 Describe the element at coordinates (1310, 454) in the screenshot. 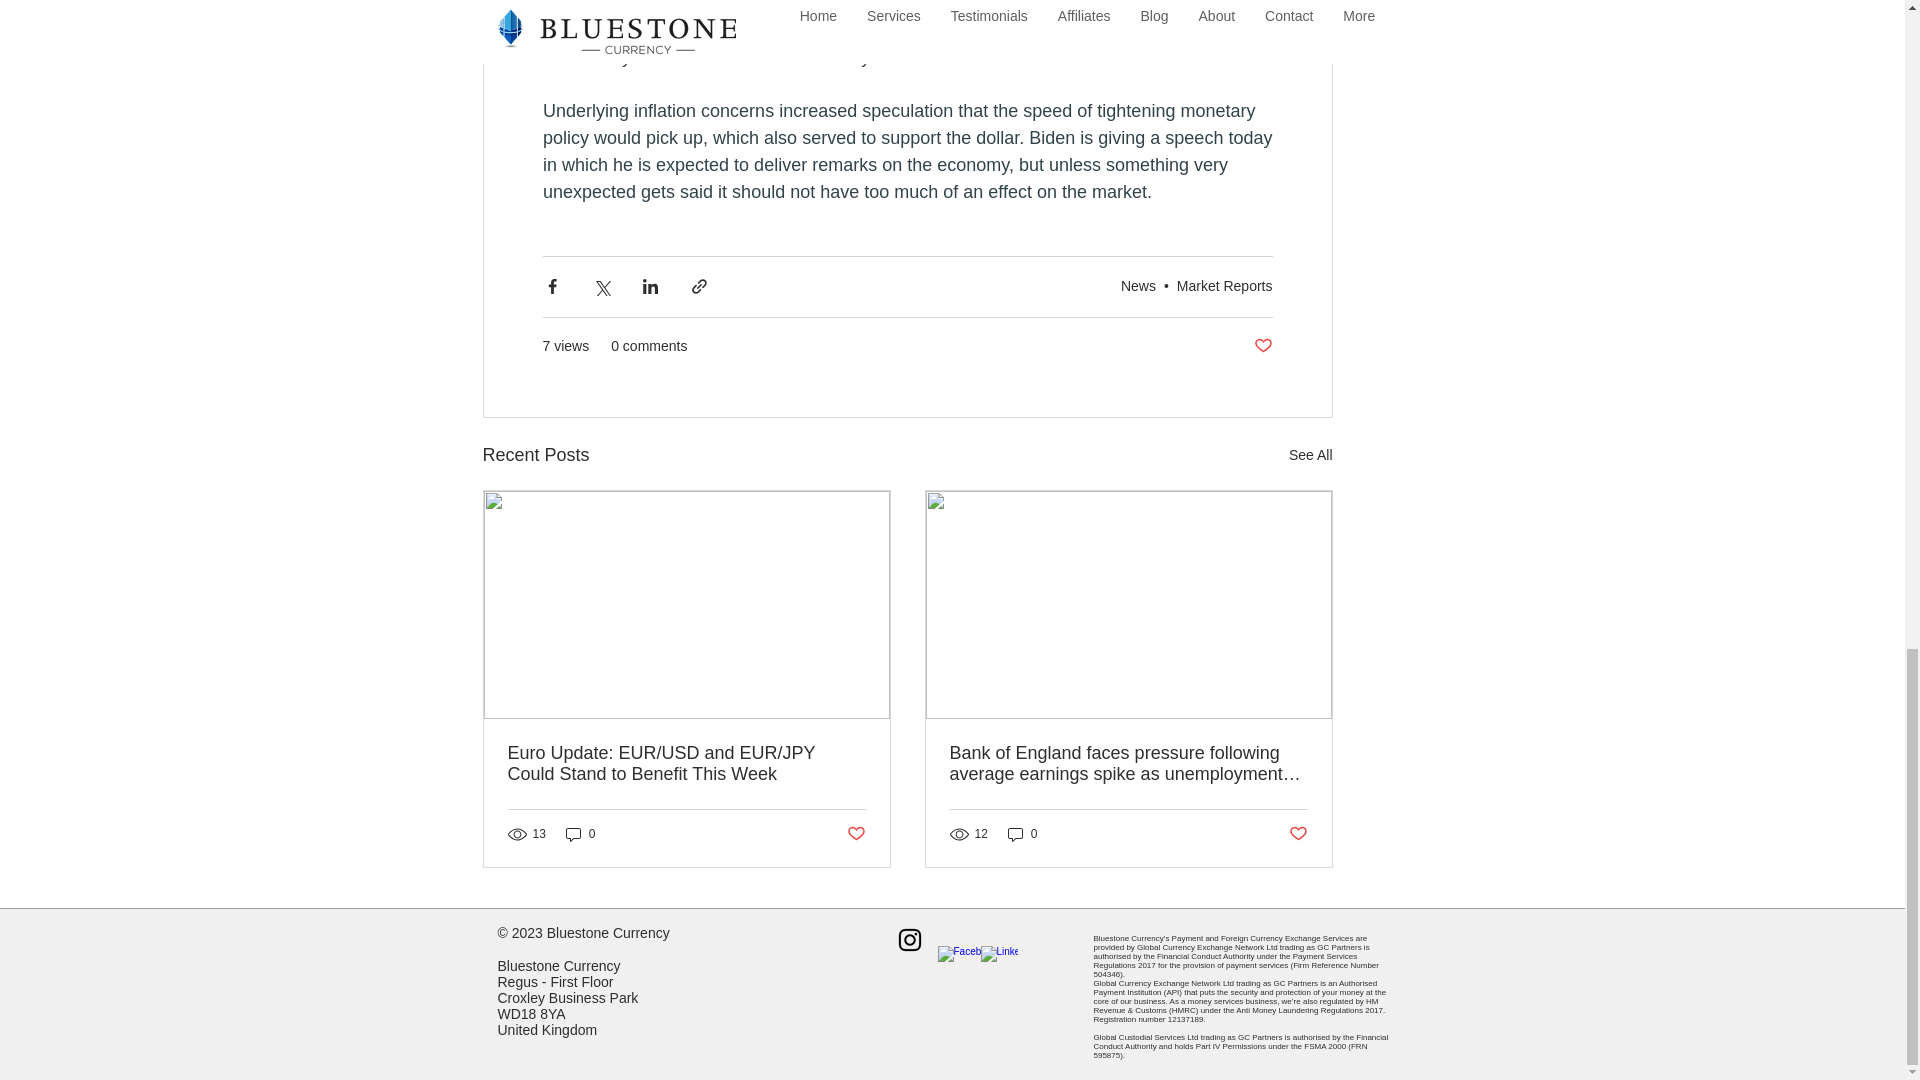

I see `See All` at that location.